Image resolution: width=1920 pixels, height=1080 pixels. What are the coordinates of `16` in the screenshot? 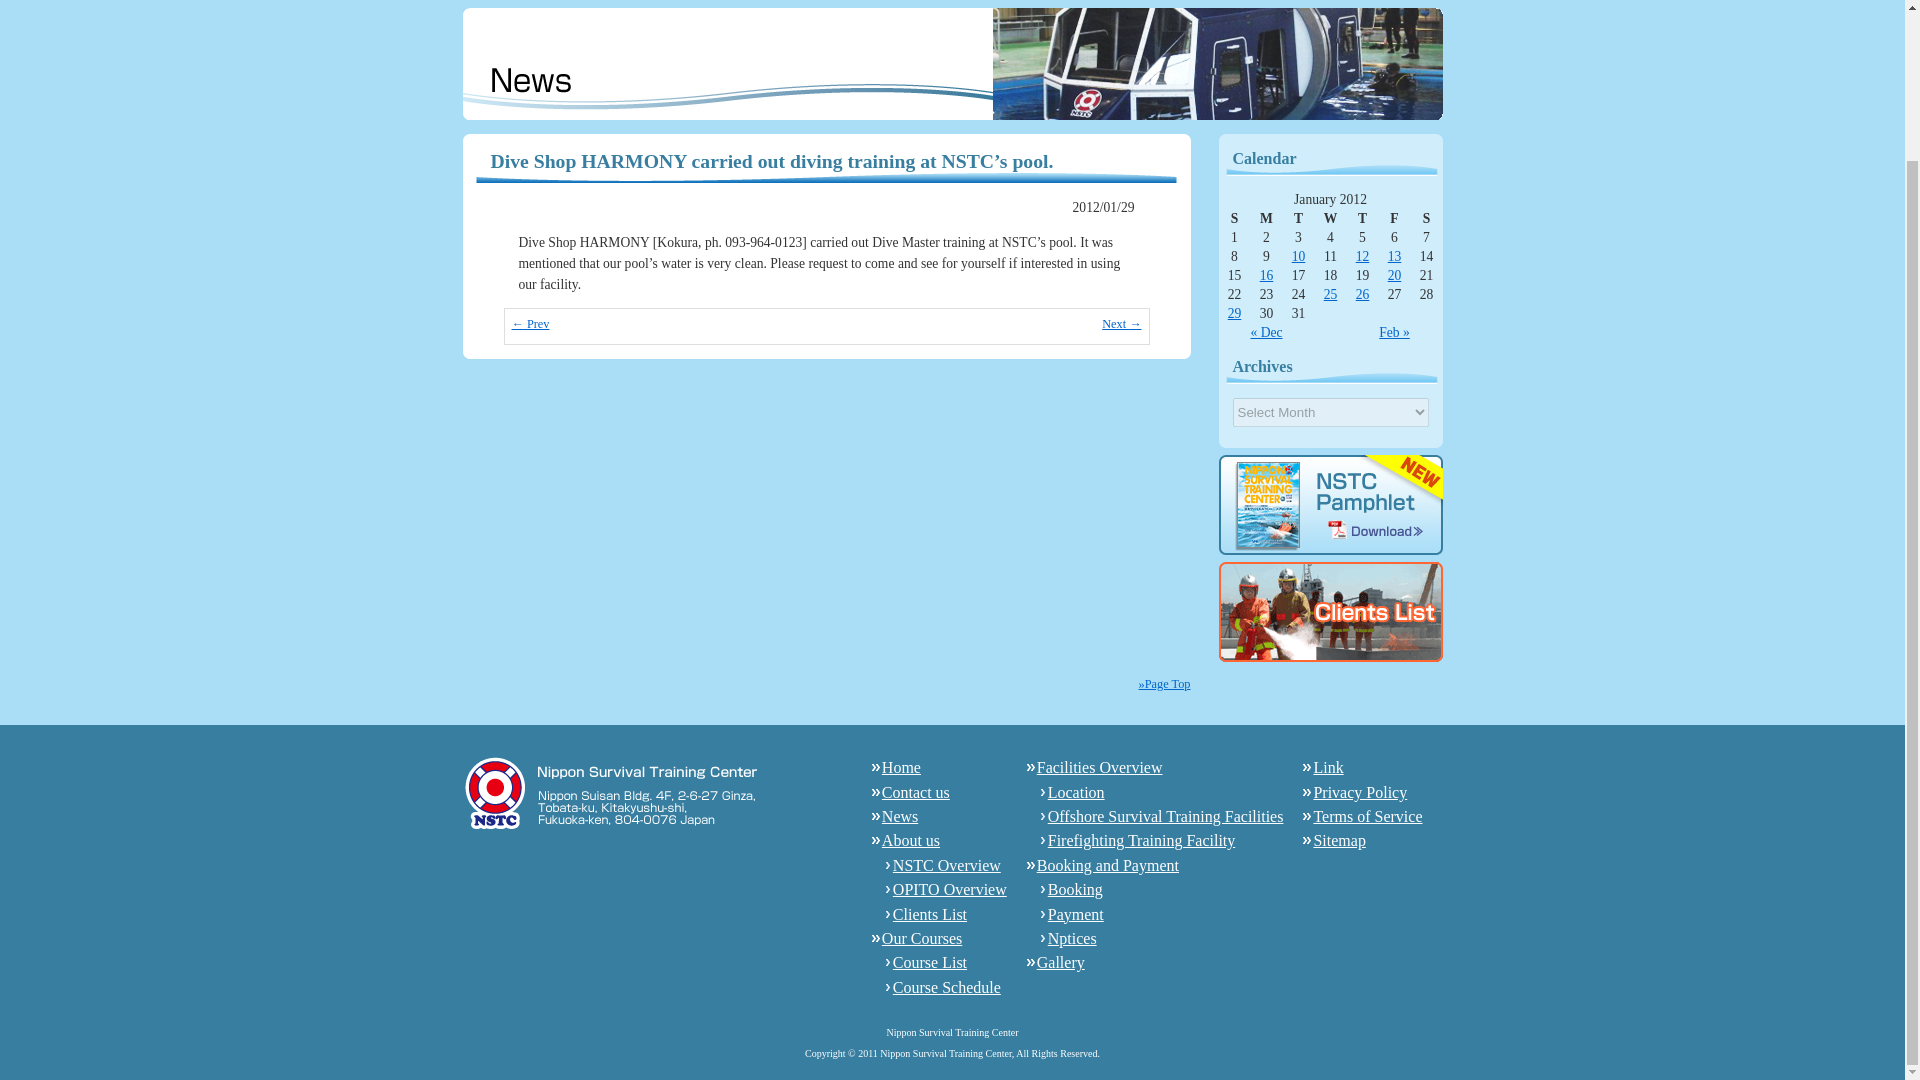 It's located at (1266, 274).